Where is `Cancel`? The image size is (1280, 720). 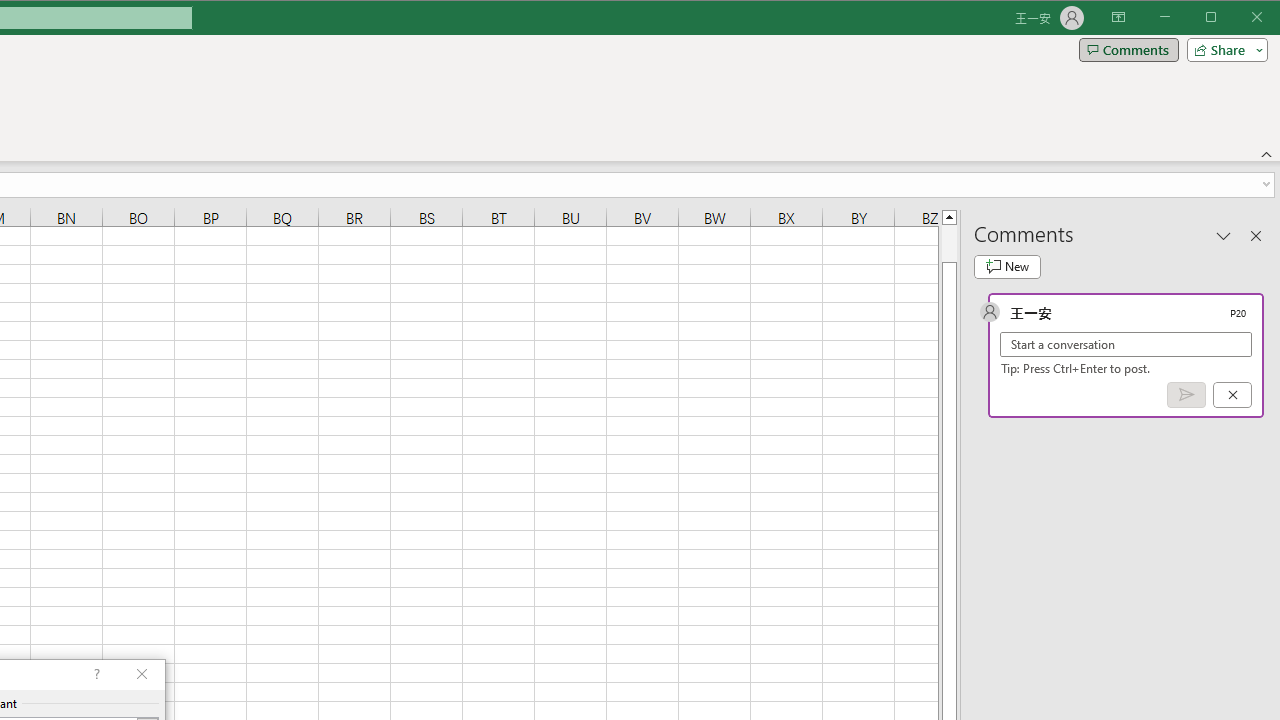 Cancel is located at coordinates (1232, 395).